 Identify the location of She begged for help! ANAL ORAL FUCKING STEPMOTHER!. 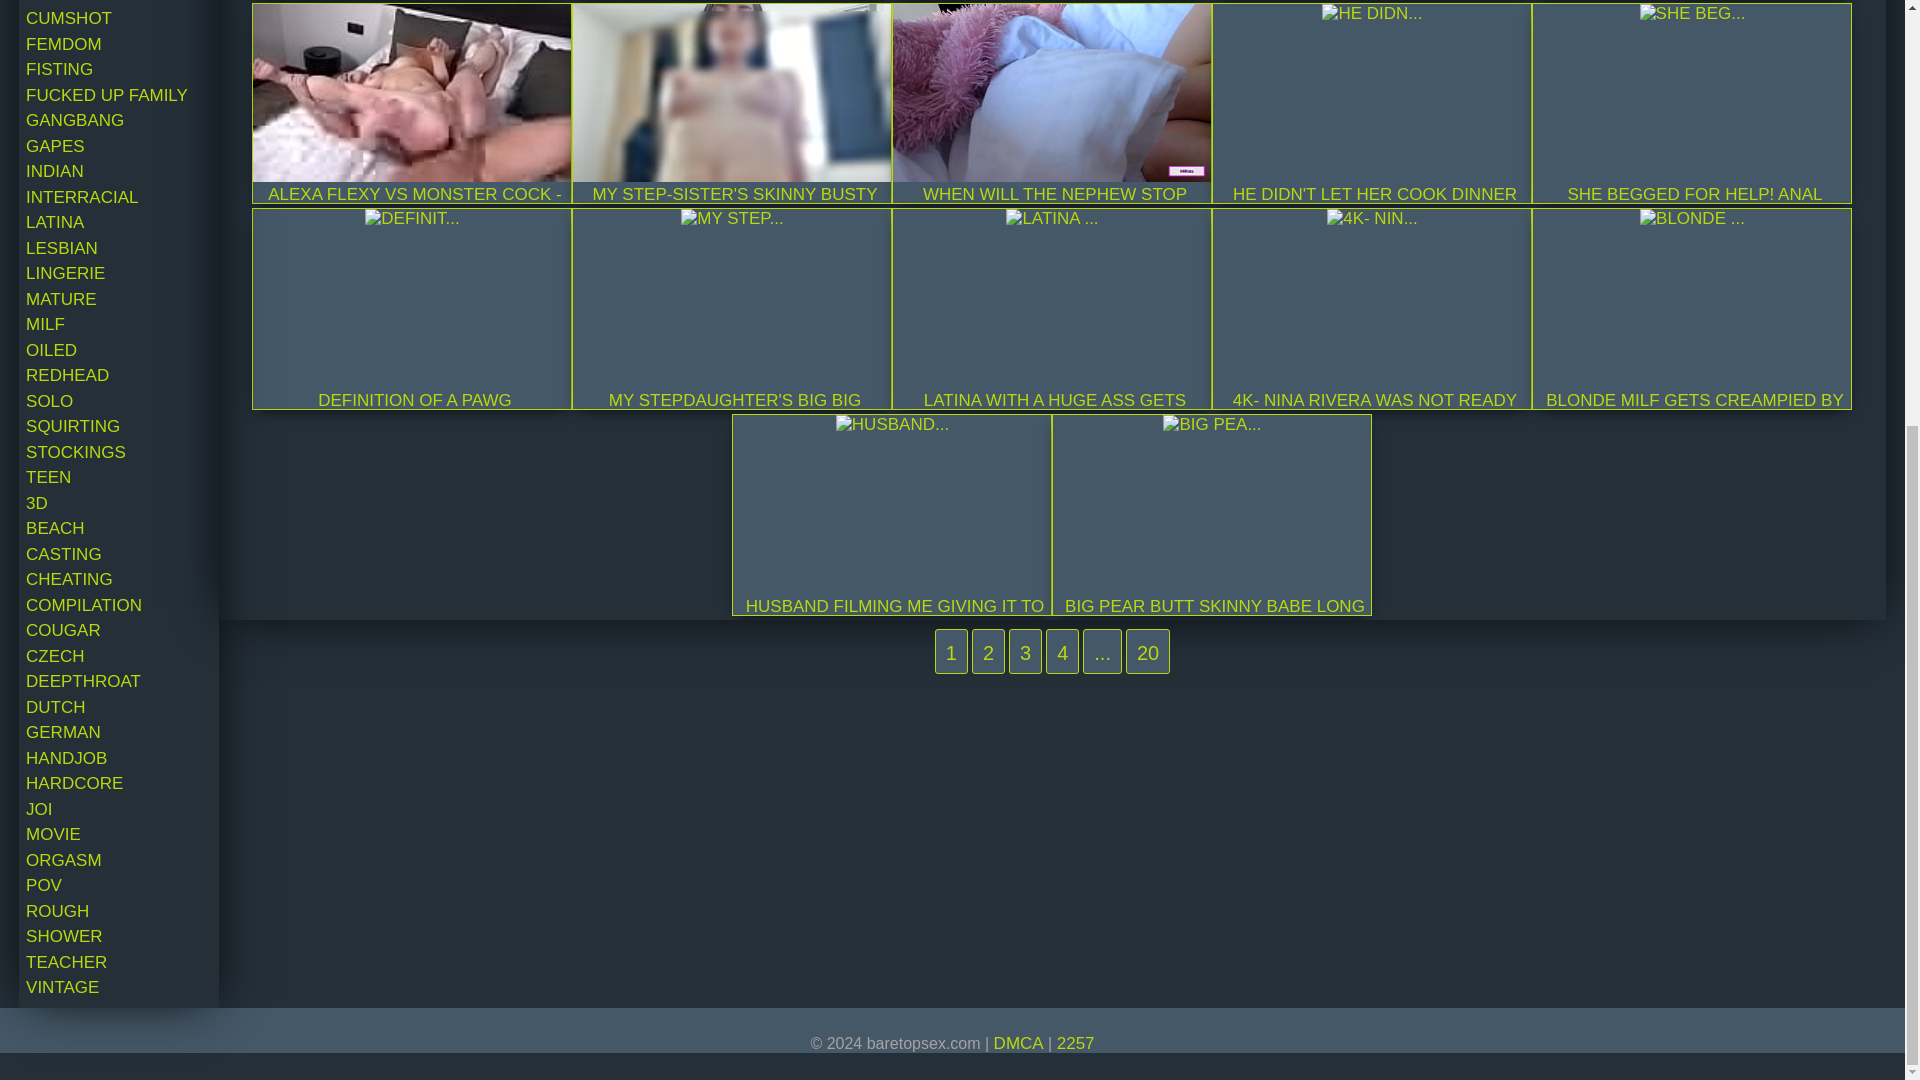
(1692, 14).